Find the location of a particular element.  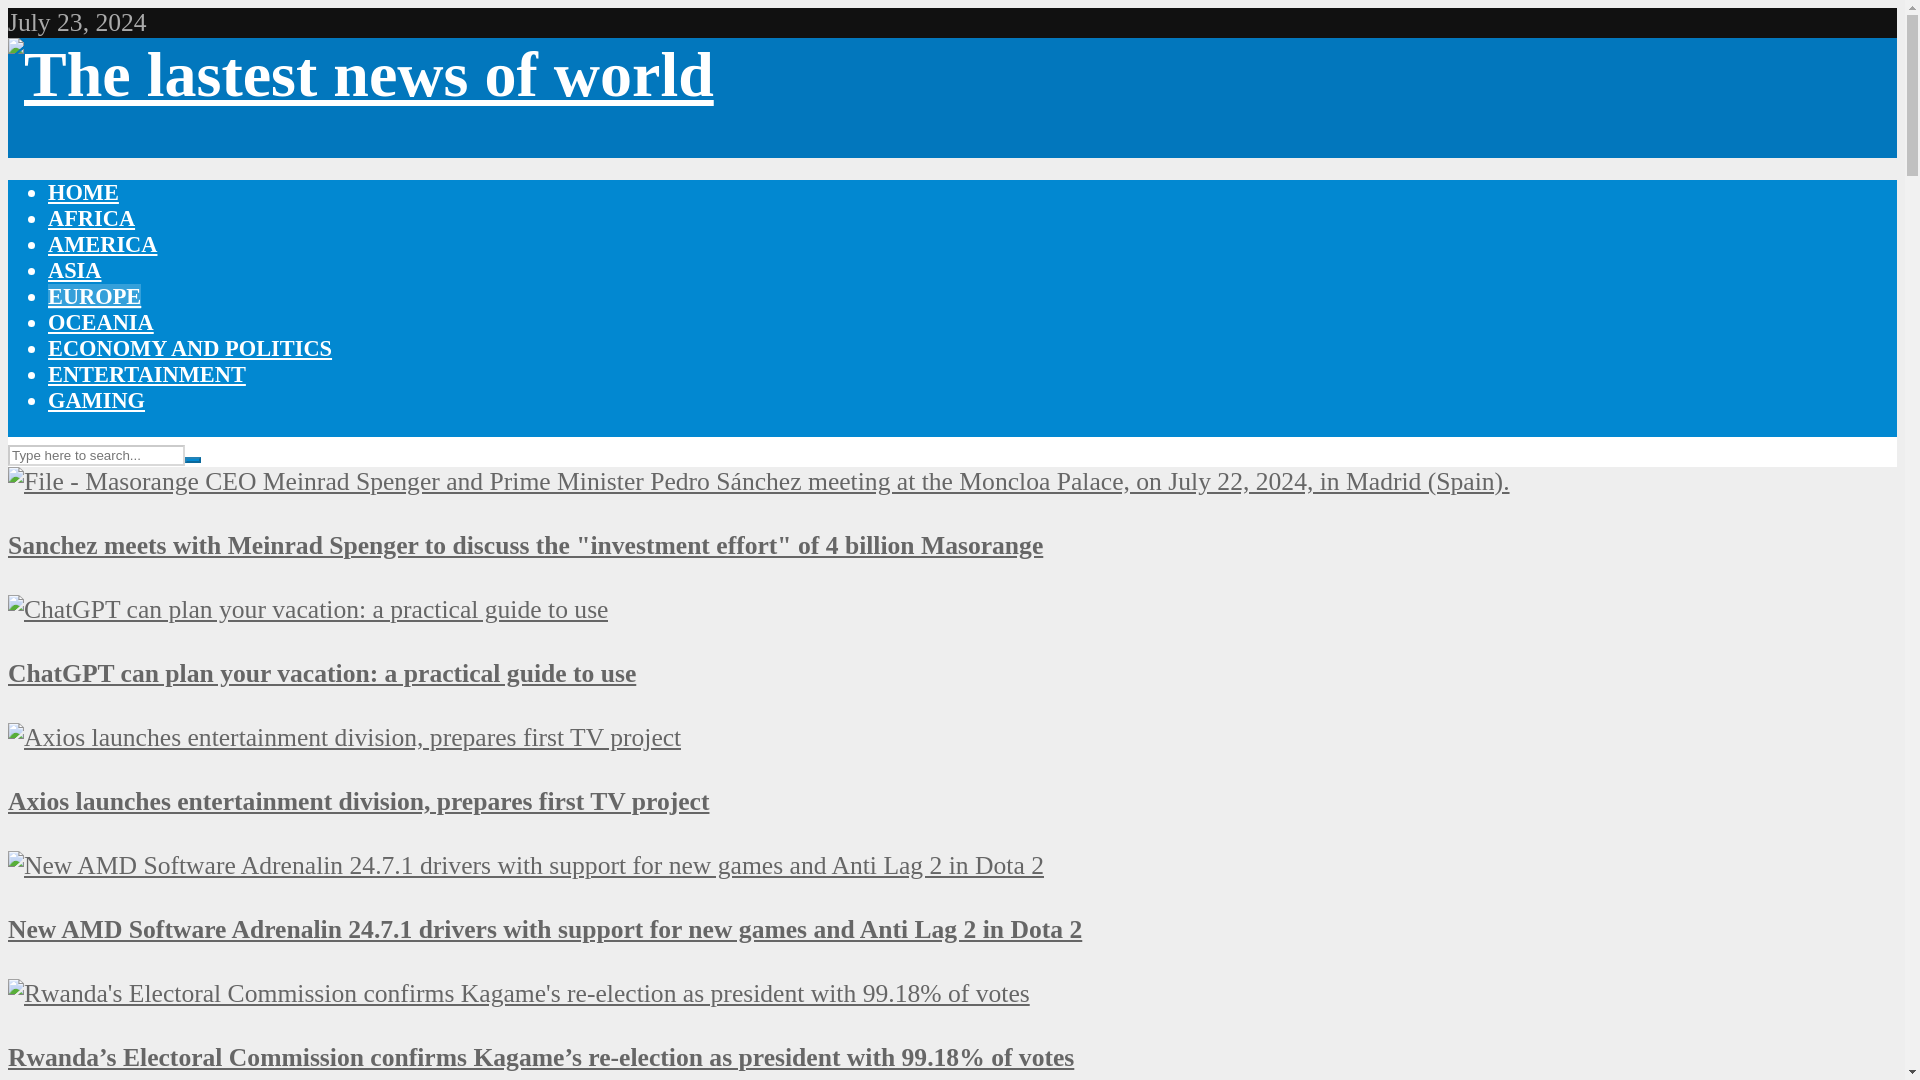

ENTERTAINMENT is located at coordinates (146, 374).